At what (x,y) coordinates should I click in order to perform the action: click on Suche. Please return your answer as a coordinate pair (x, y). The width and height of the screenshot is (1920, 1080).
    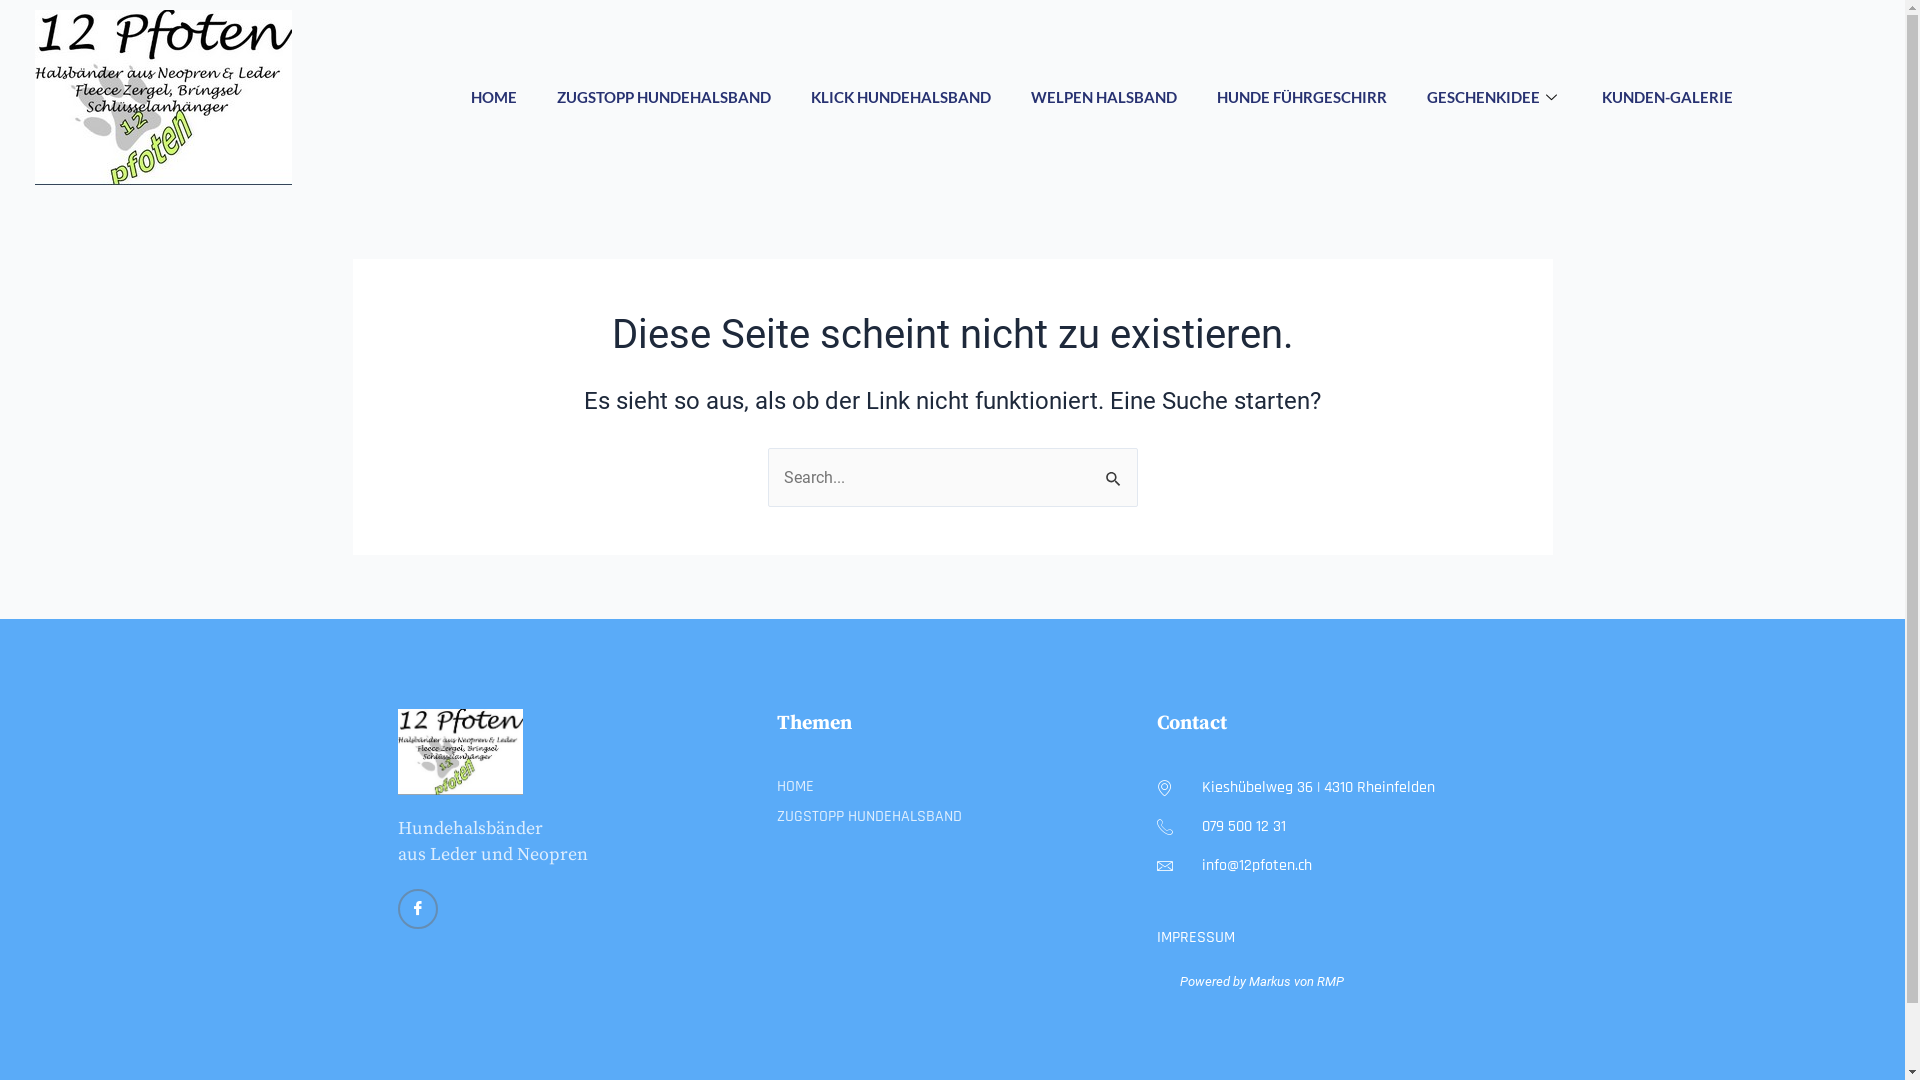
    Looking at the image, I should click on (1114, 469).